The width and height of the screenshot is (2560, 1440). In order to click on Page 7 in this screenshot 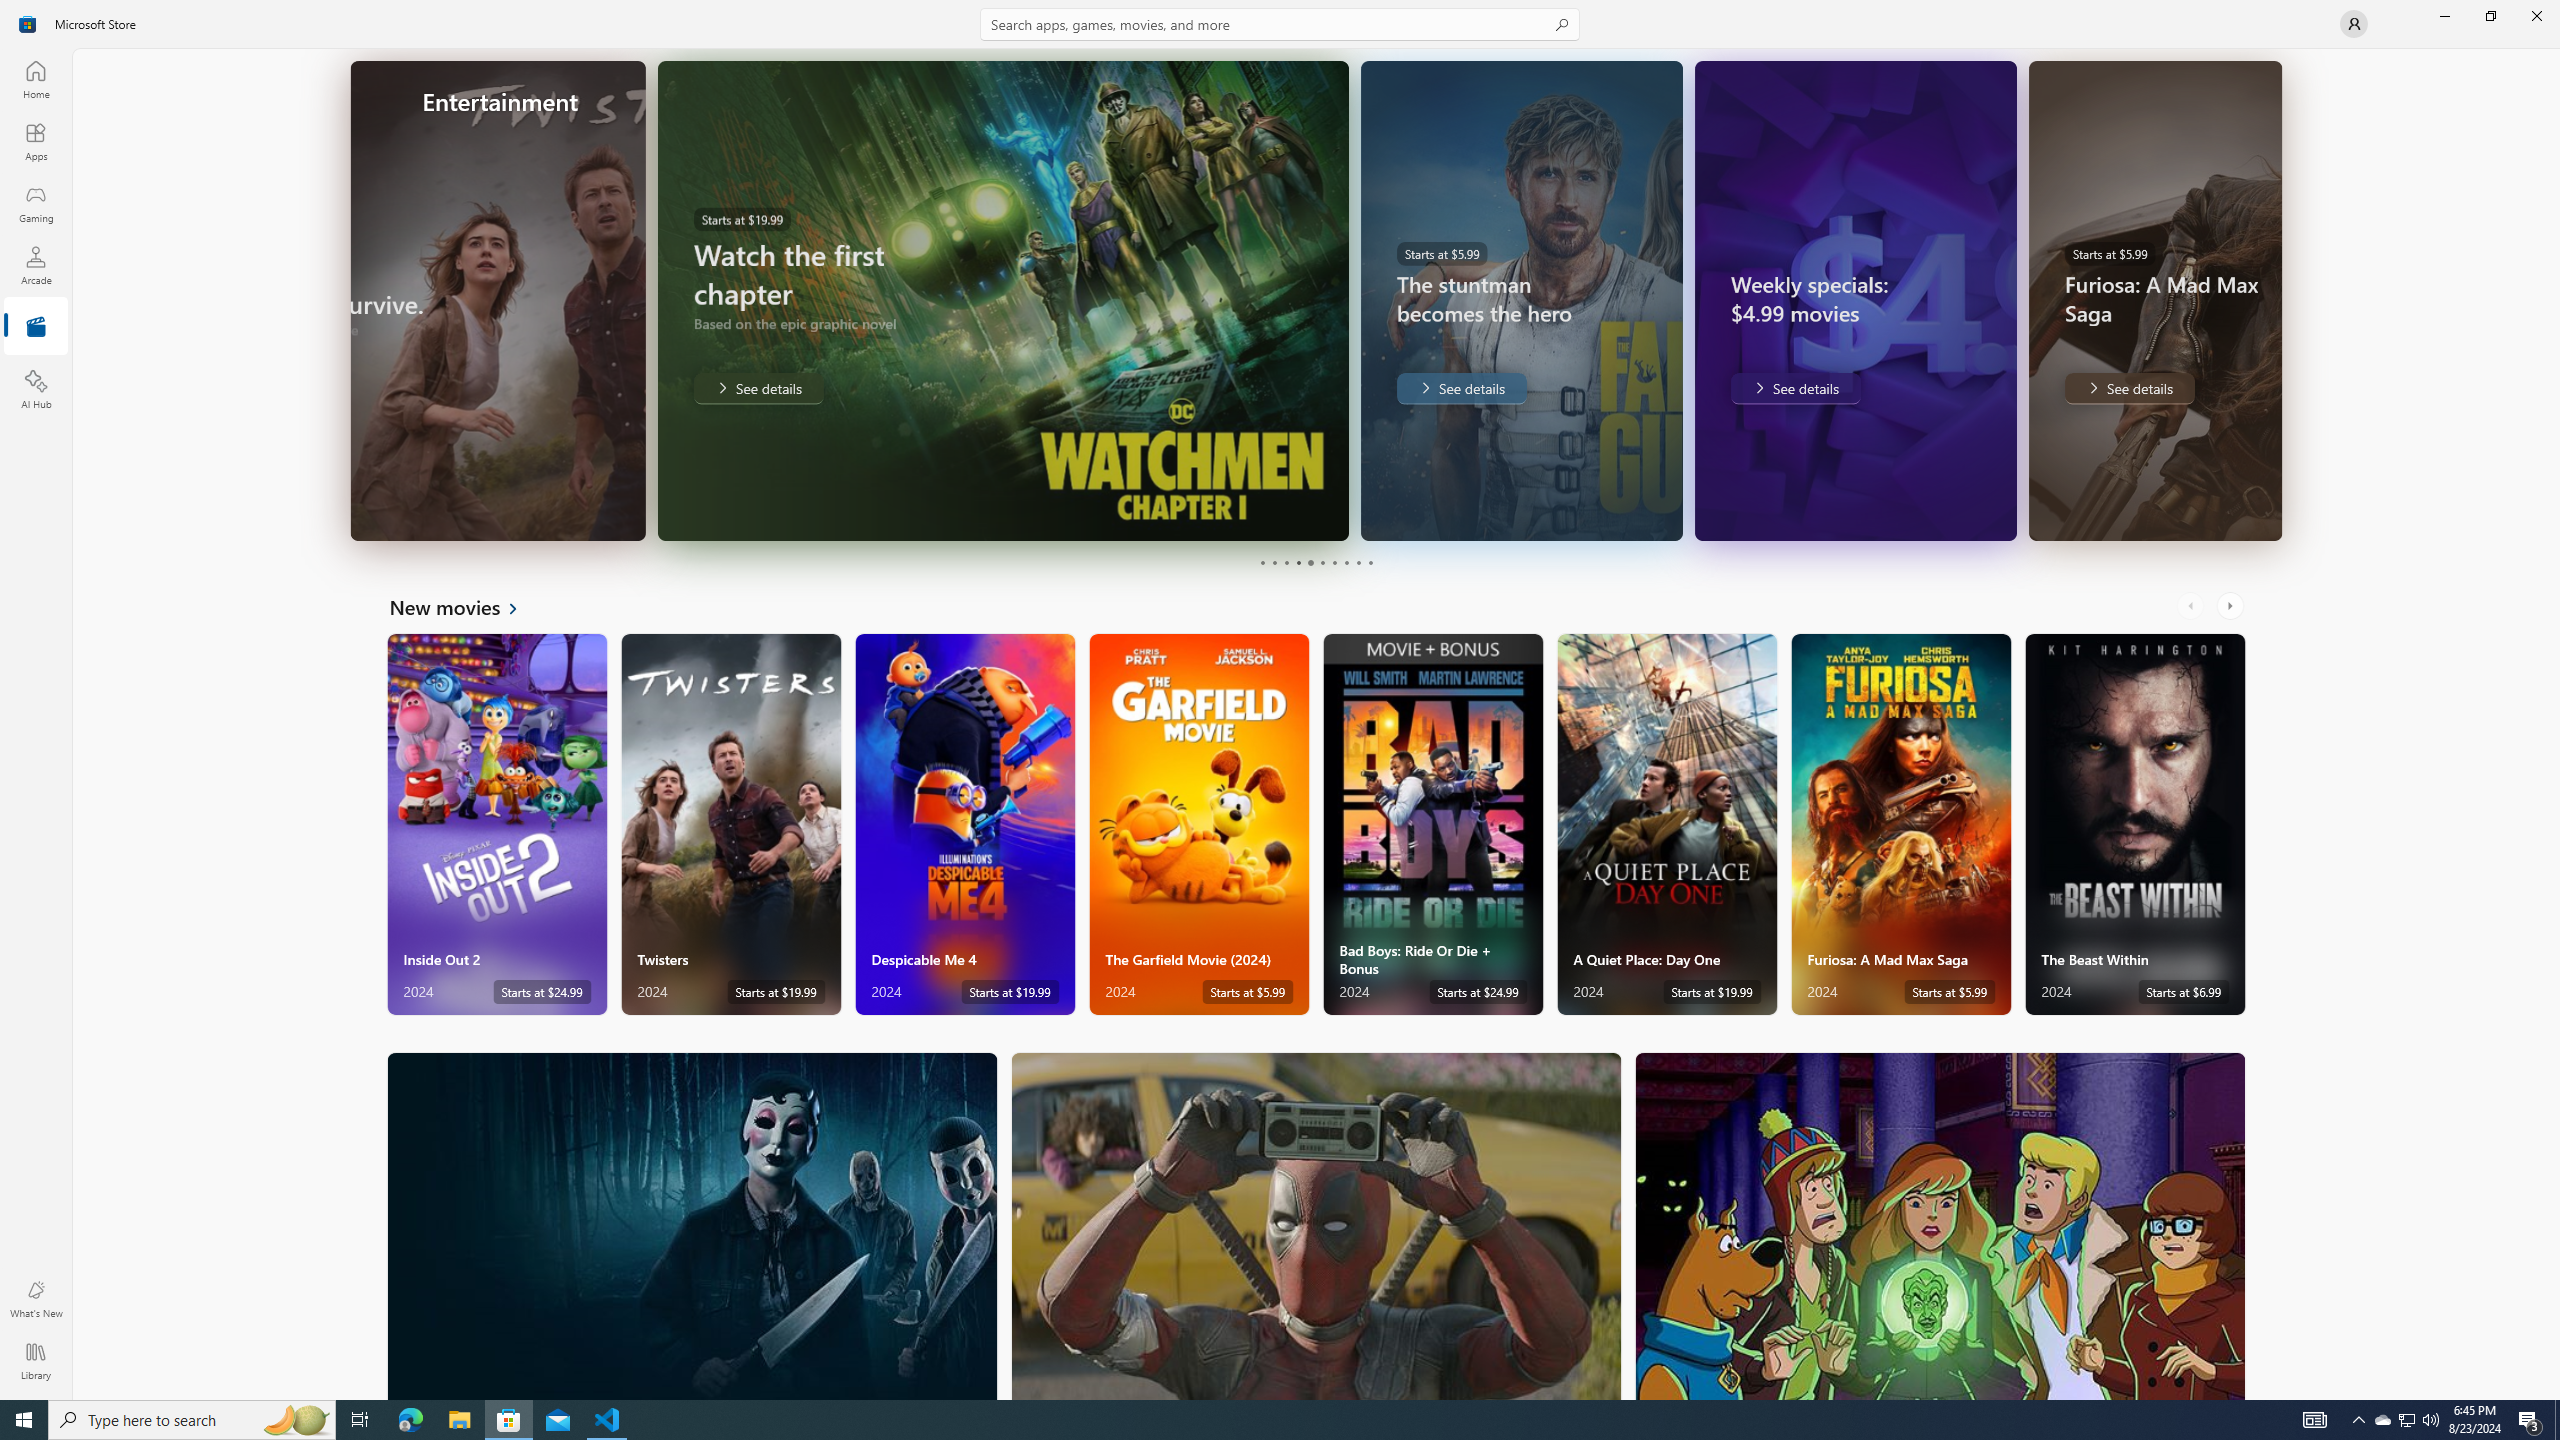, I will do `click(1333, 562)`.